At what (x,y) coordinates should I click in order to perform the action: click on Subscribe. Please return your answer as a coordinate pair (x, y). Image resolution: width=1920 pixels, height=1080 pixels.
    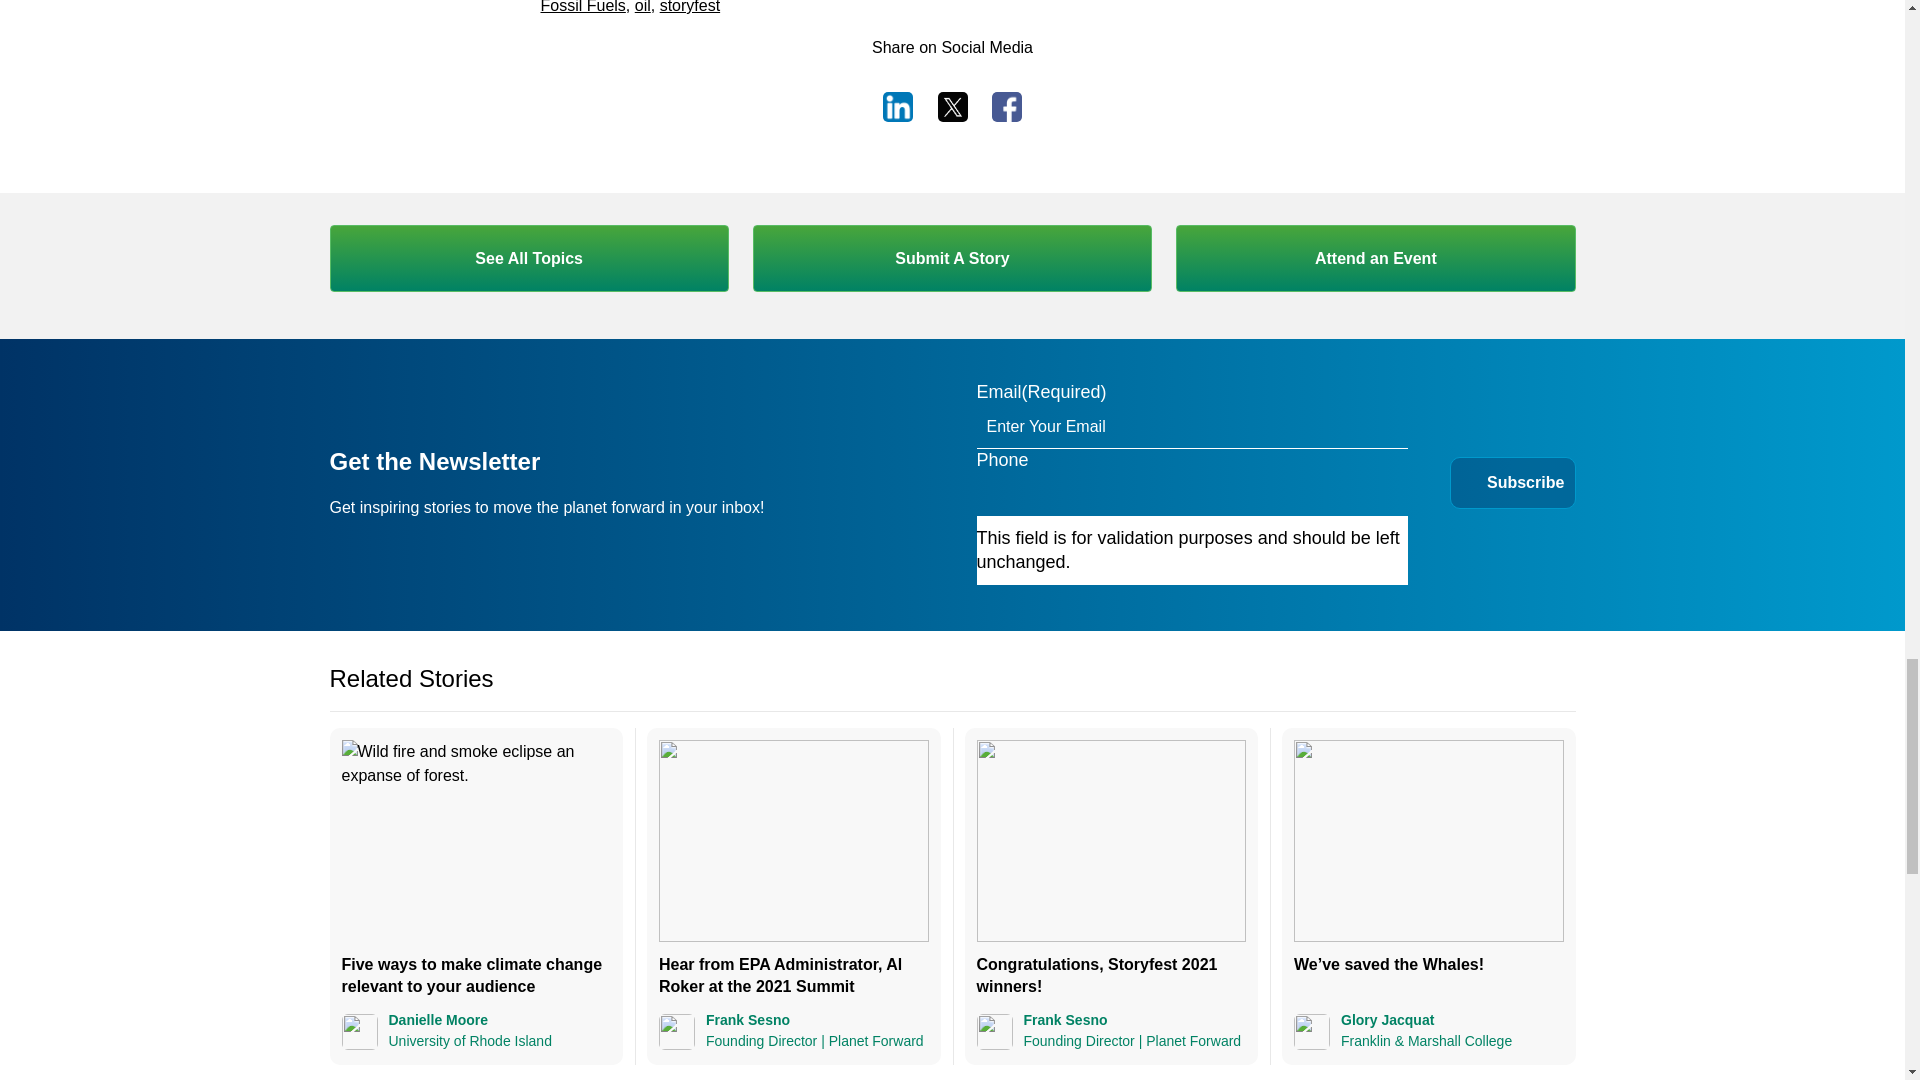
    Looking at the image, I should click on (1526, 482).